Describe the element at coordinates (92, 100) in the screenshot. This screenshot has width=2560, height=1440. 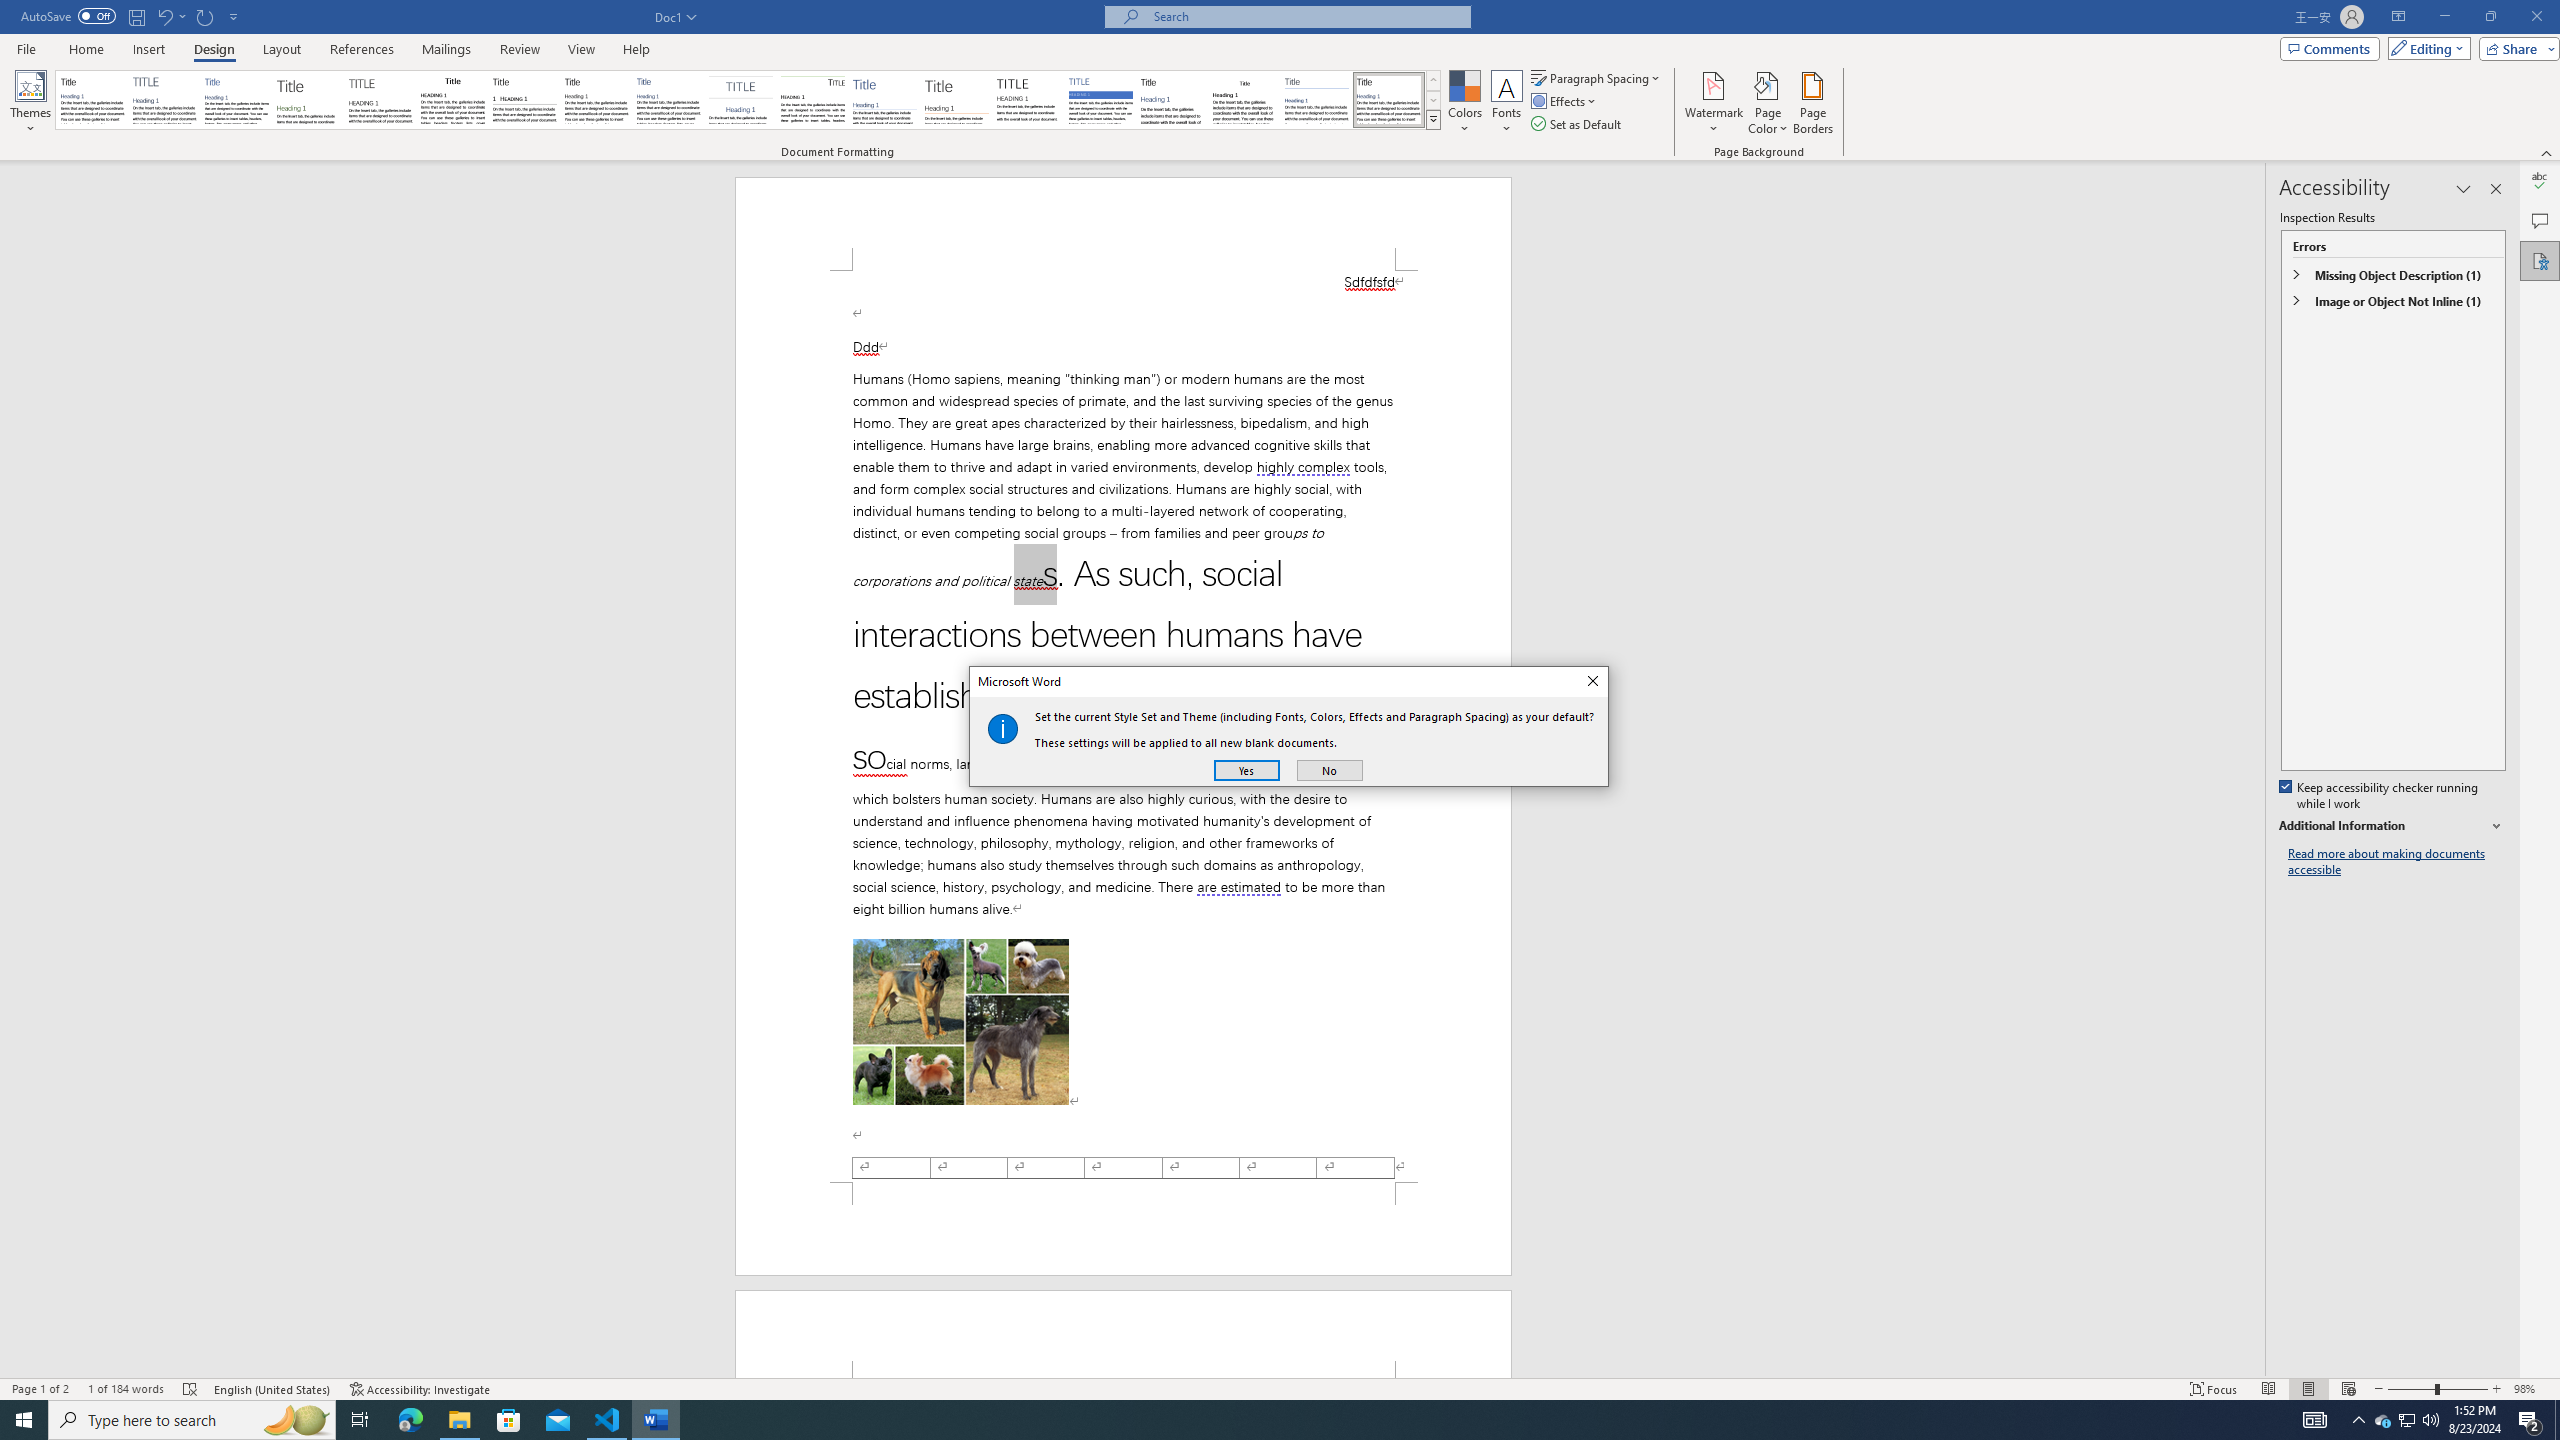
I see `Document` at that location.